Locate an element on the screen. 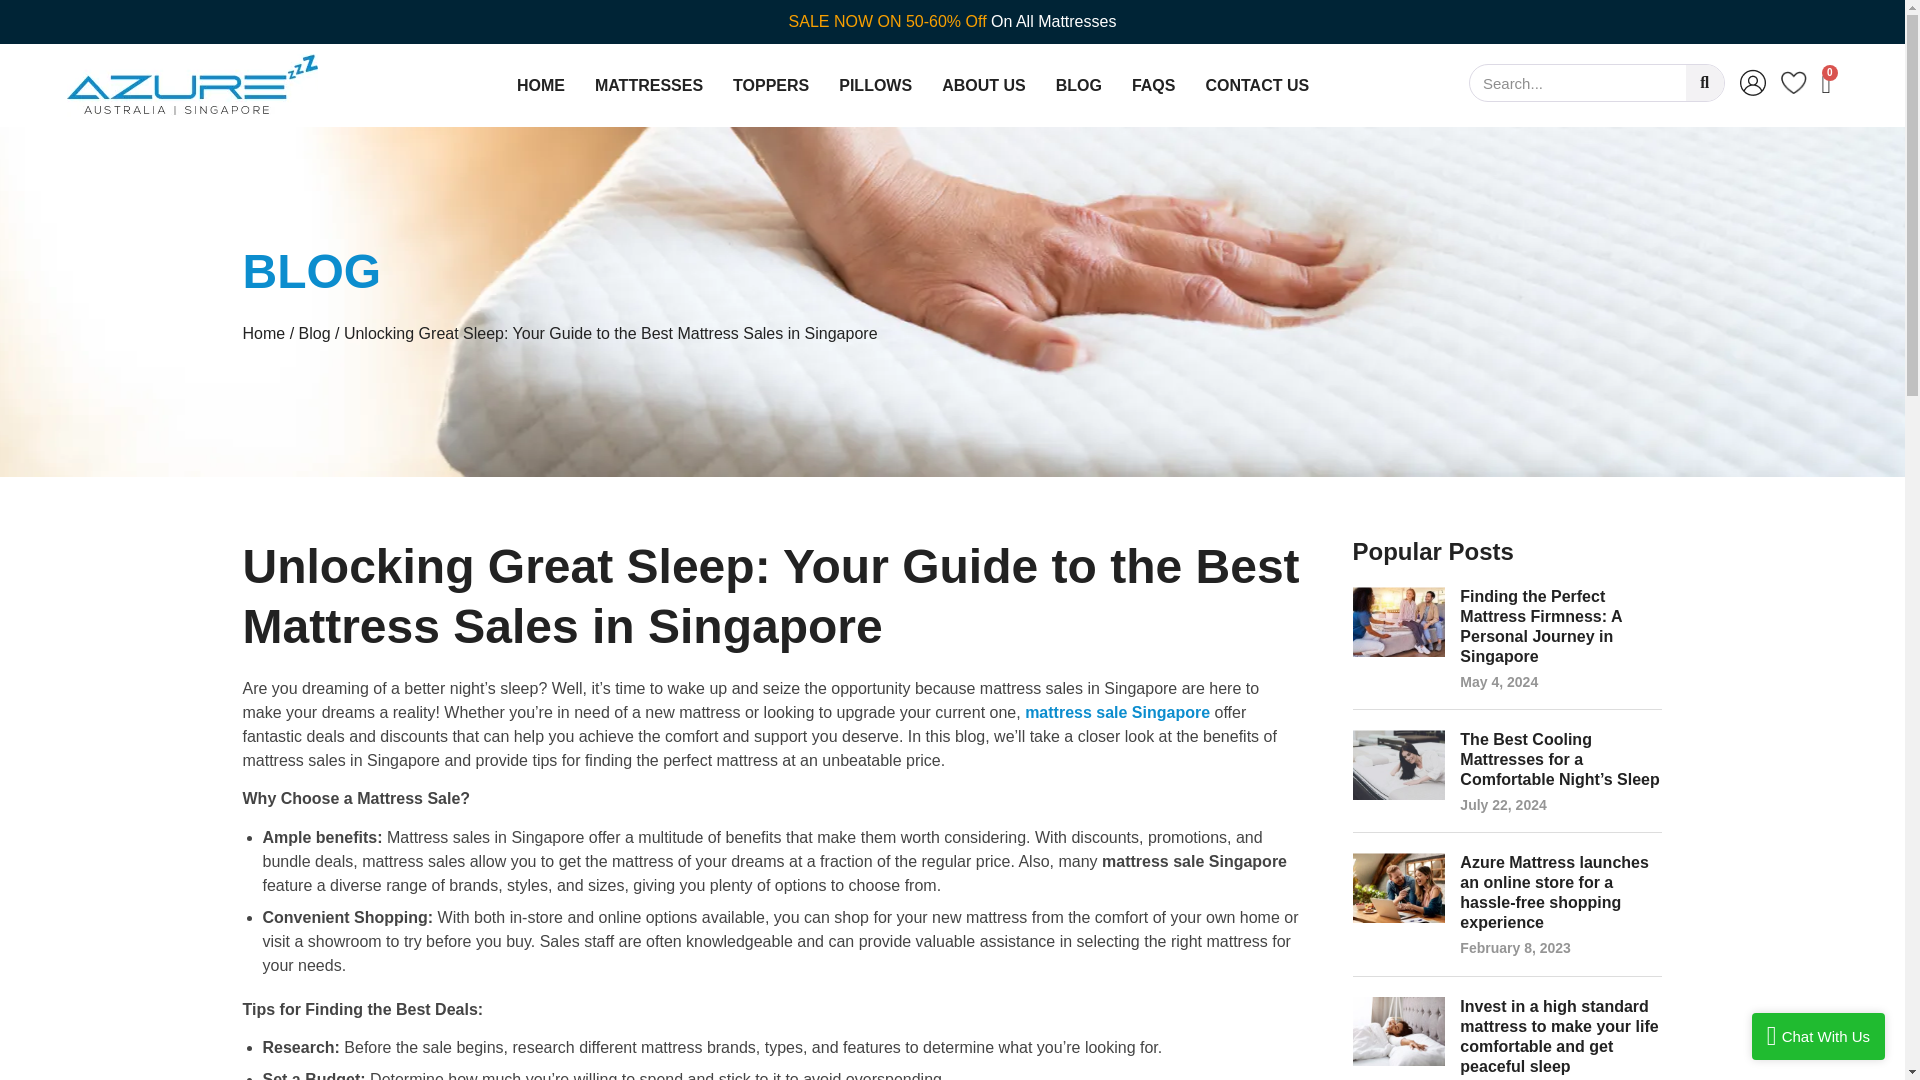 This screenshot has width=1920, height=1080. TOPPERS is located at coordinates (770, 84).